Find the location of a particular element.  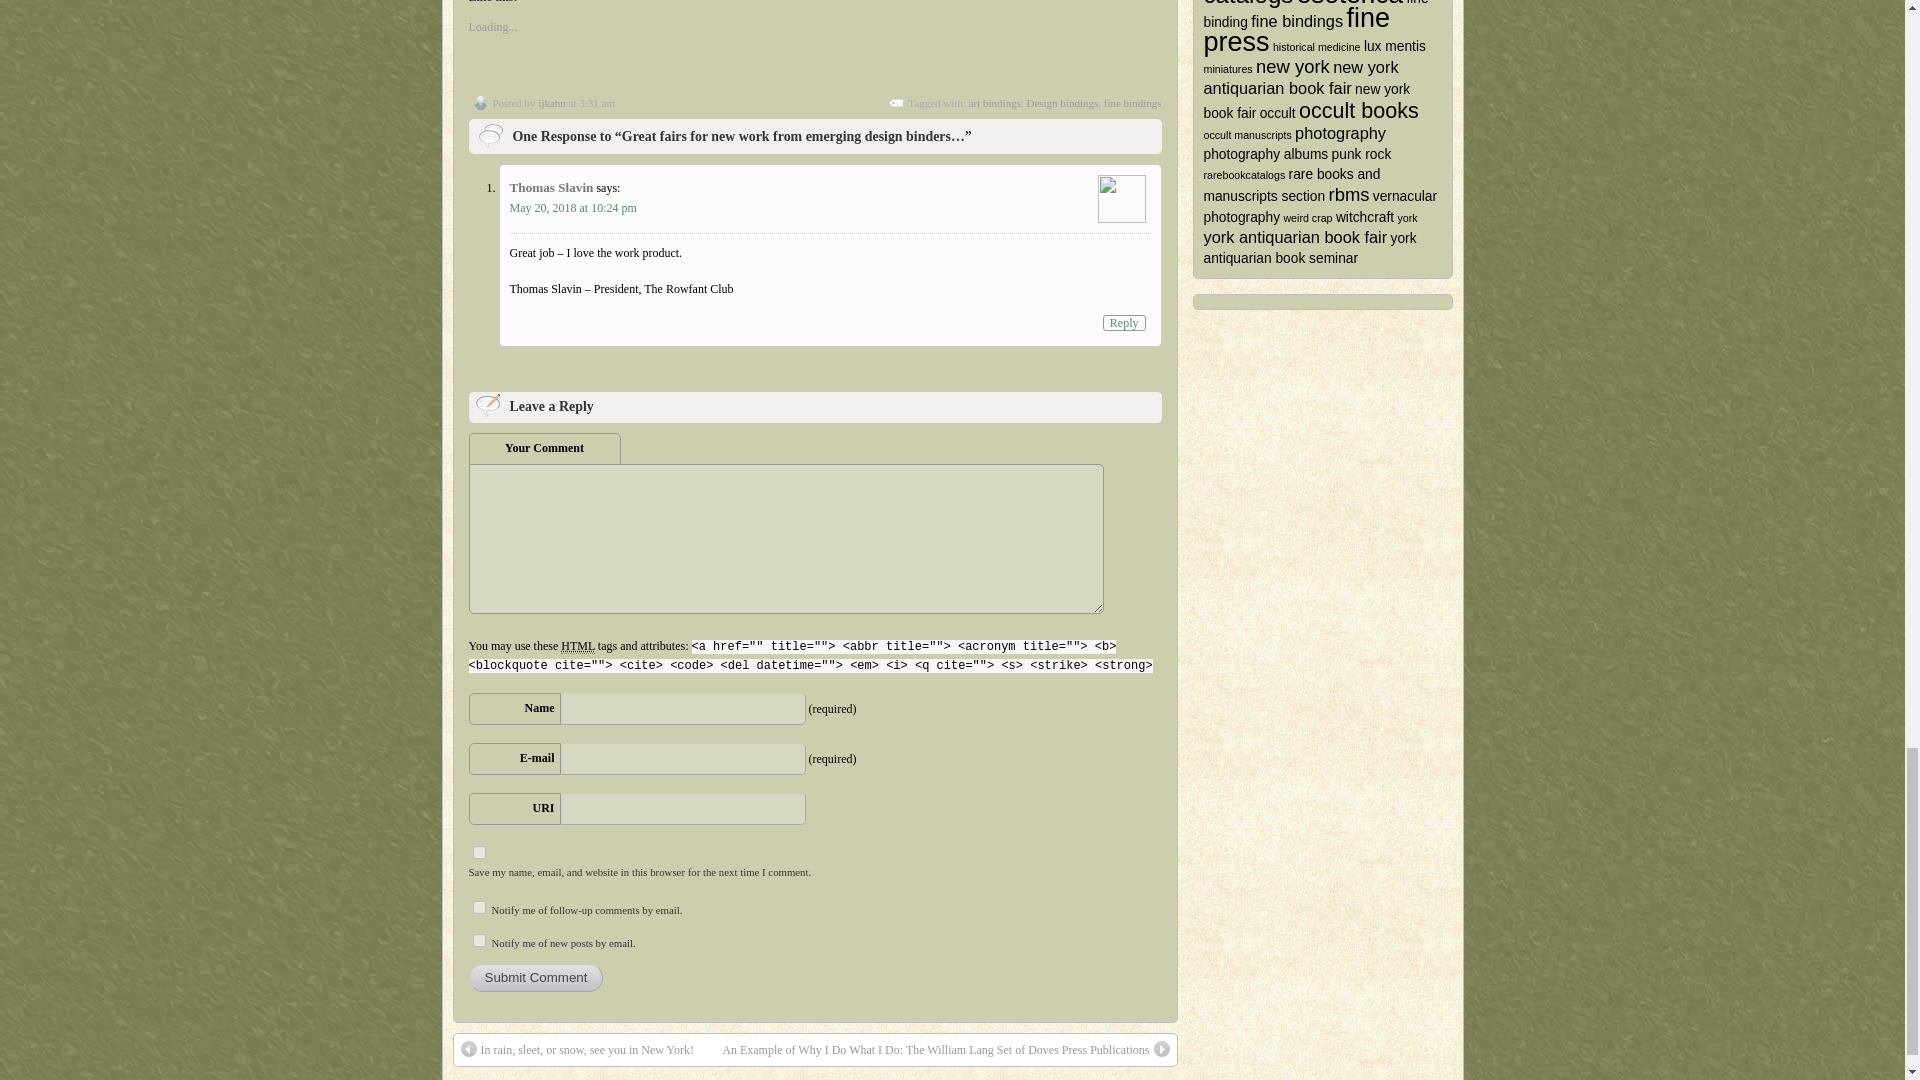

yes is located at coordinates (478, 852).